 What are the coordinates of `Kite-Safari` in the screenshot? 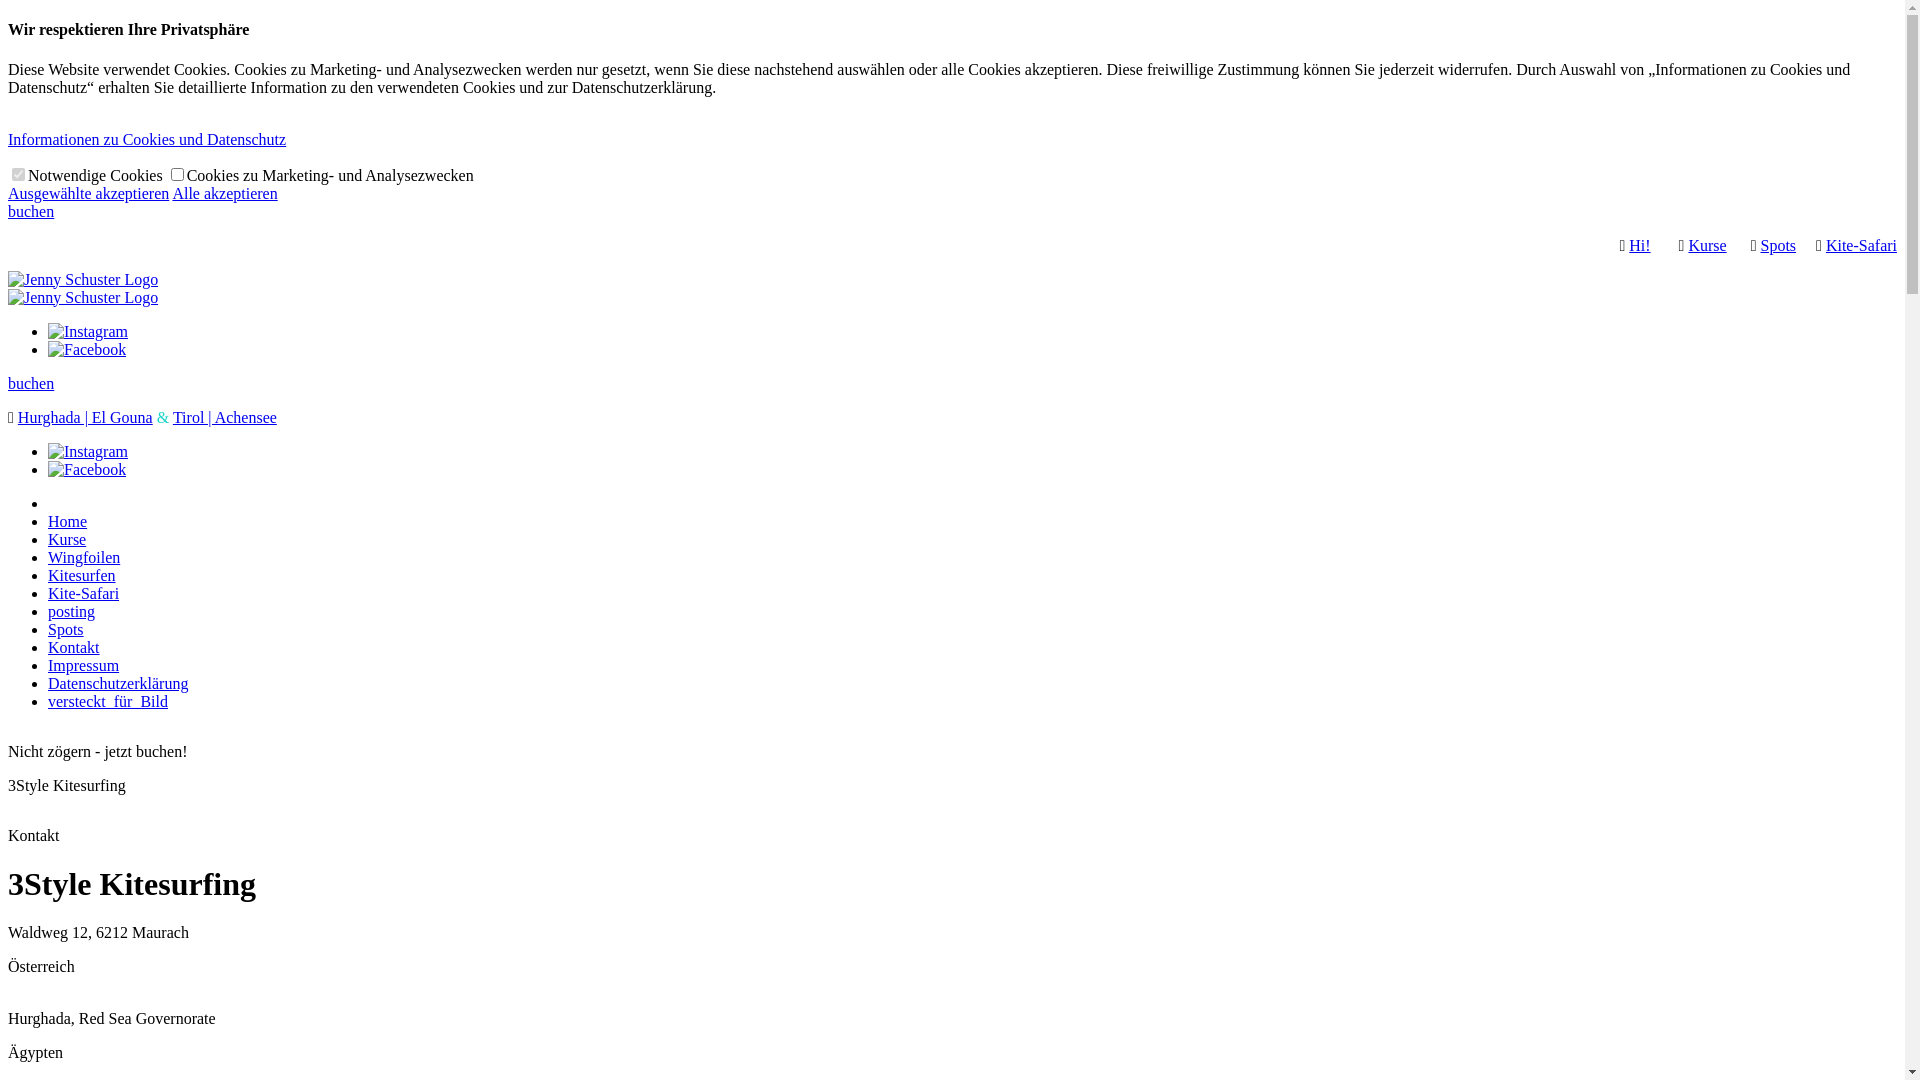 It's located at (84, 594).